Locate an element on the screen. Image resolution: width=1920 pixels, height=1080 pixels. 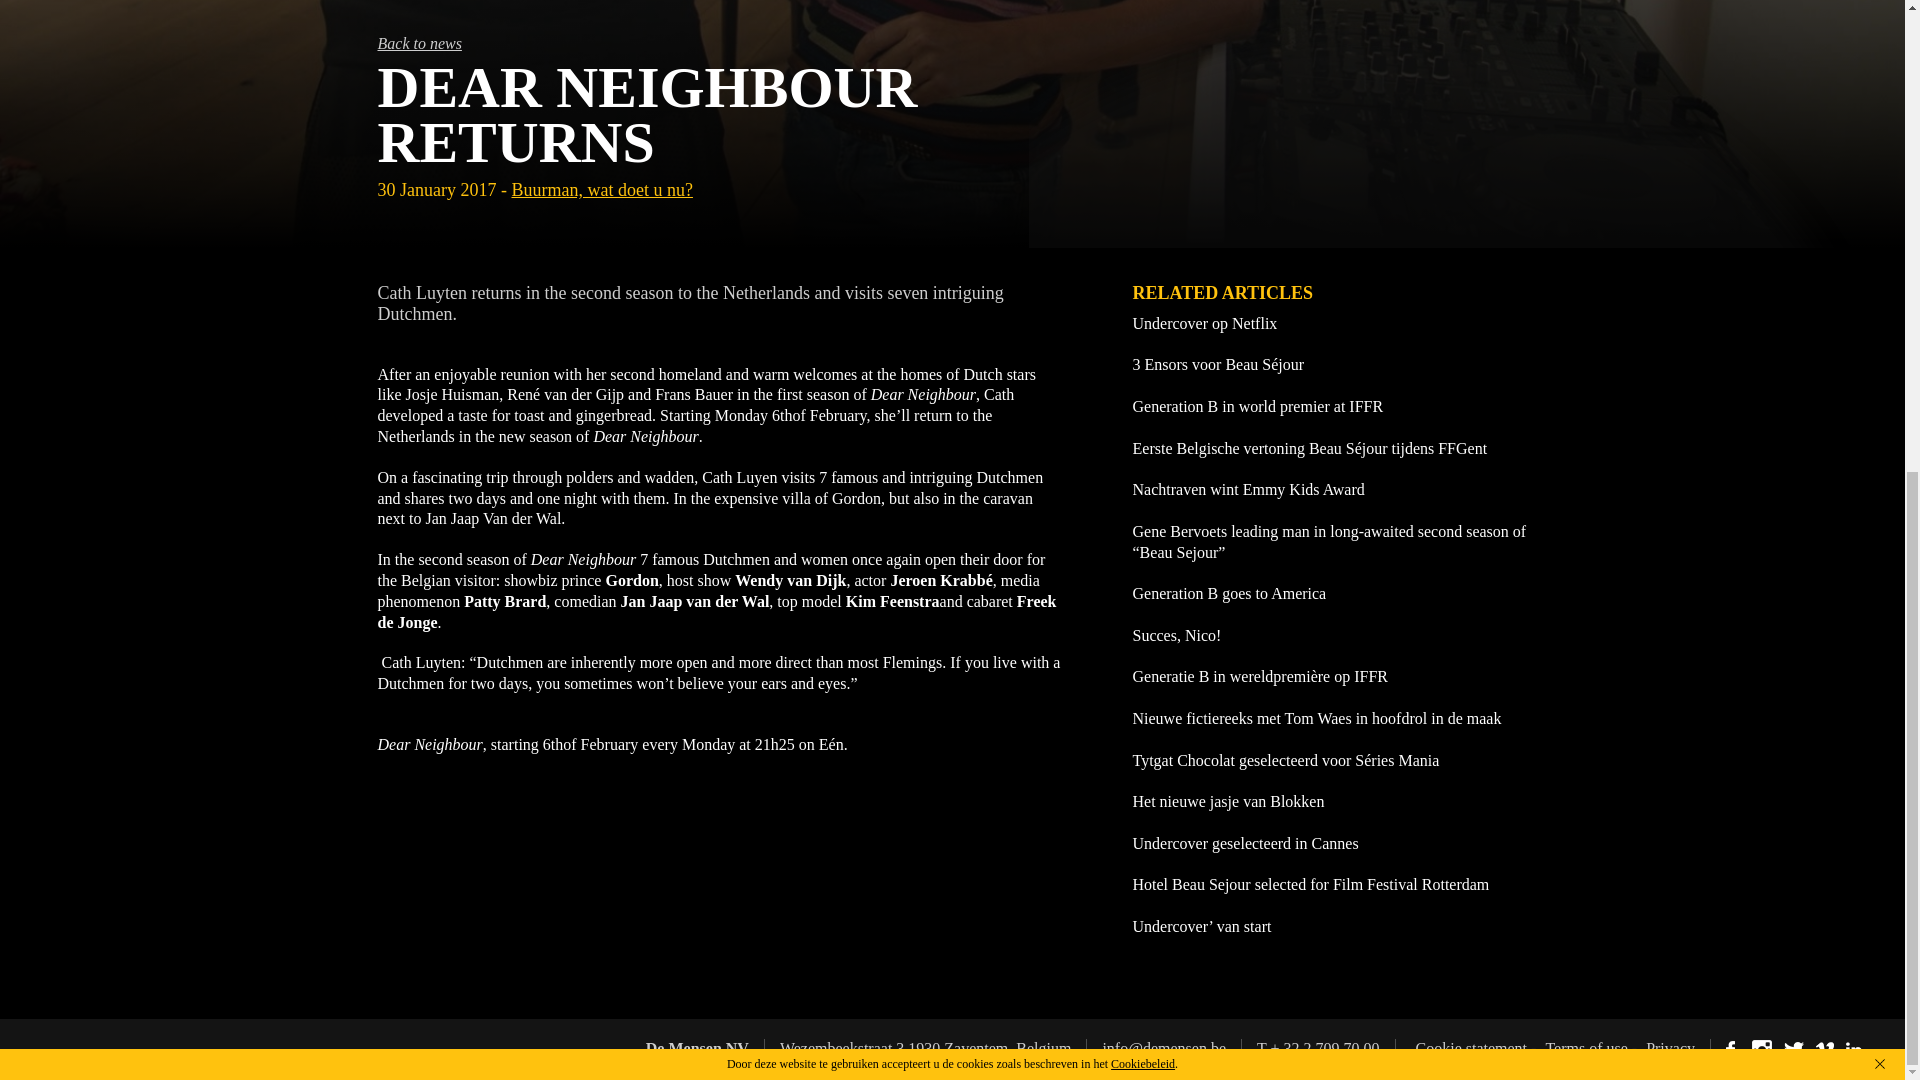
Undercover geselecteerd in Cannes is located at coordinates (1329, 844).